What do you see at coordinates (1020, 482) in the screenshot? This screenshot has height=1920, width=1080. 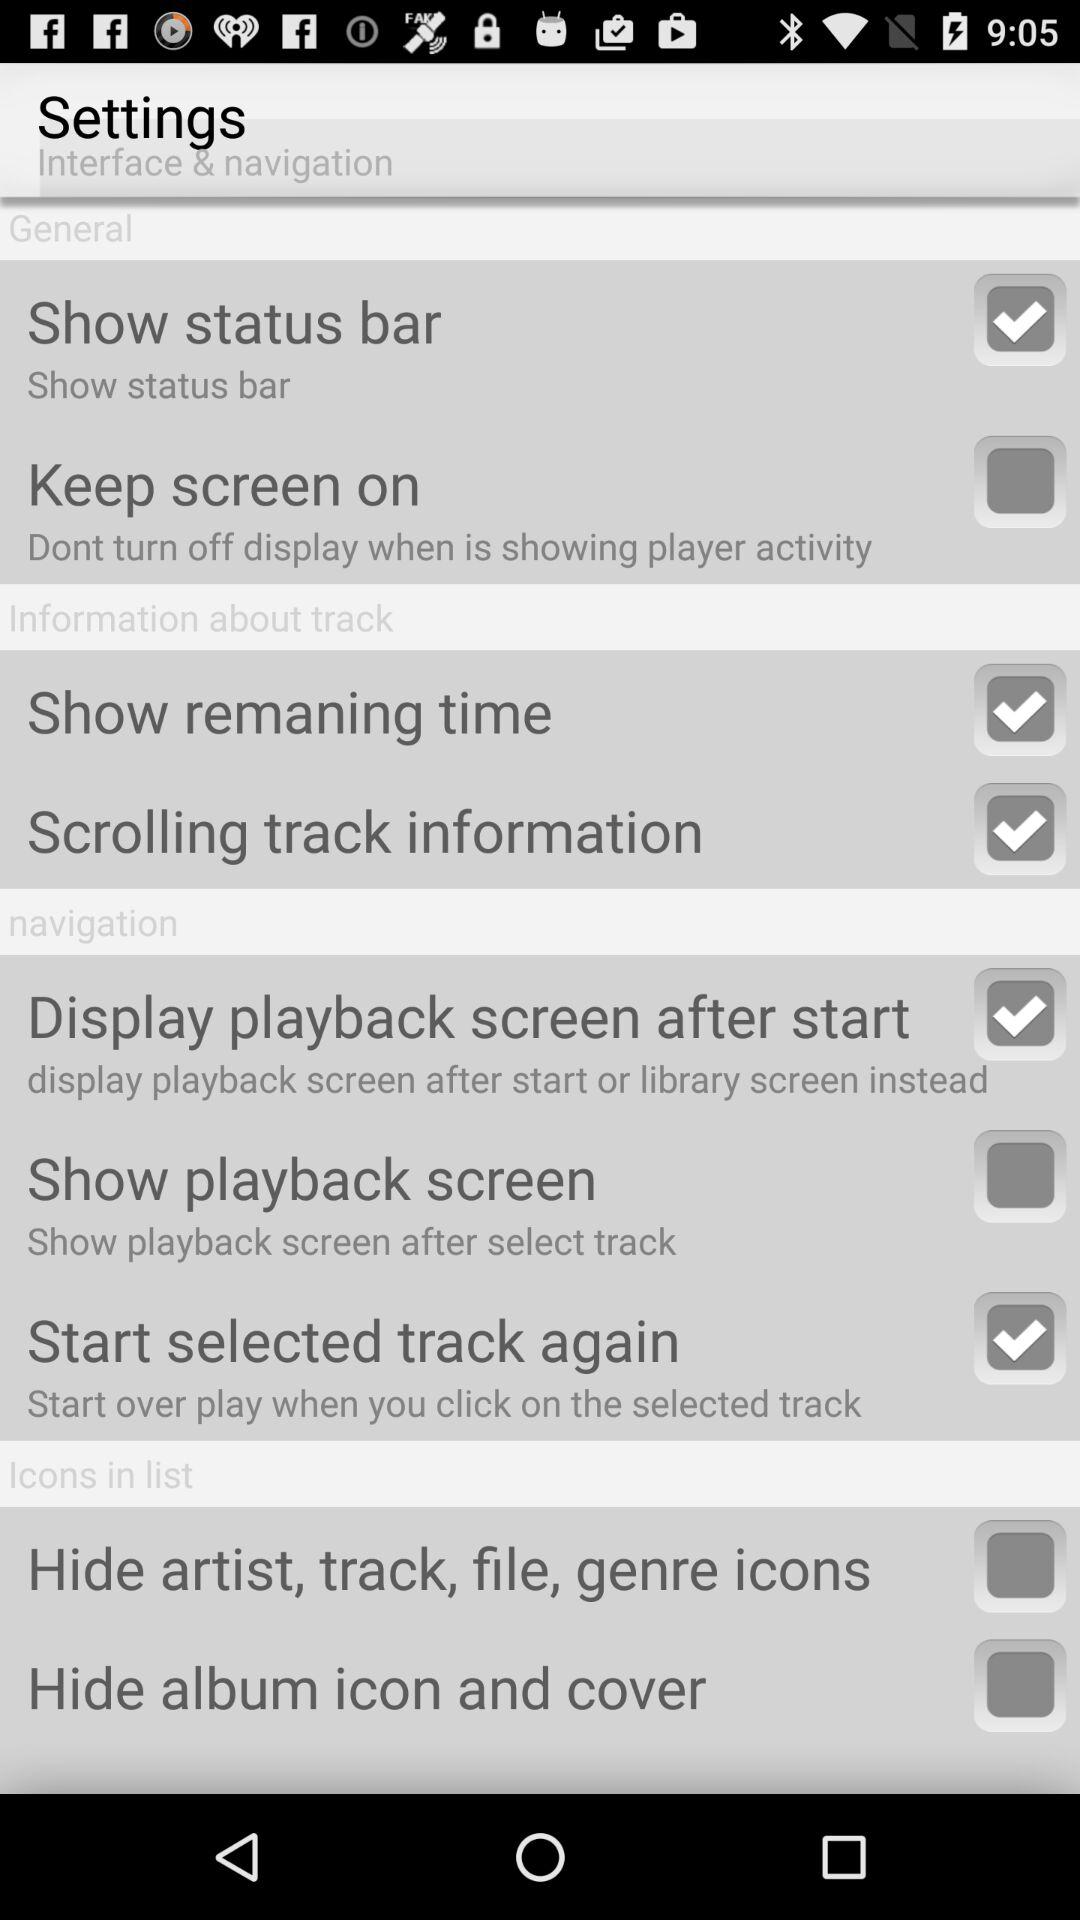 I see `select keep screen on` at bounding box center [1020, 482].